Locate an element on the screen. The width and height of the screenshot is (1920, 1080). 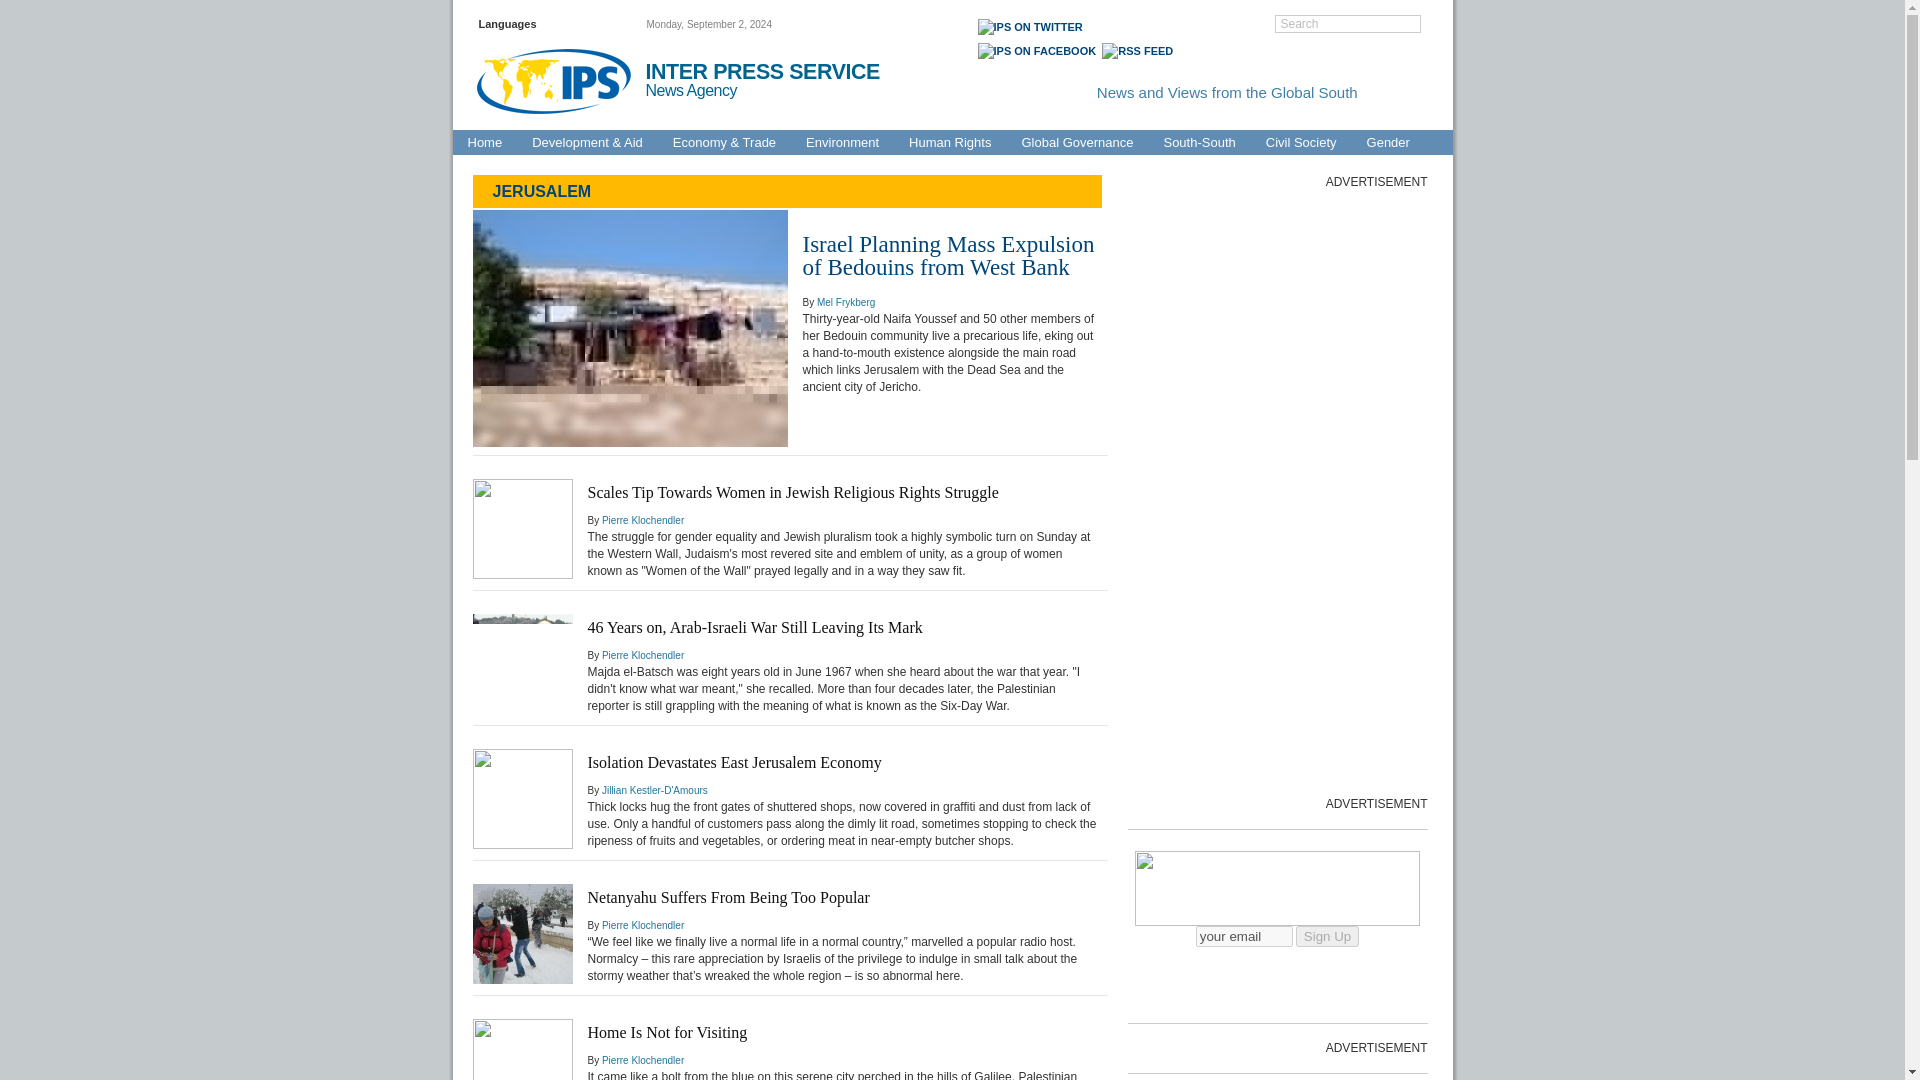
North America is located at coordinates (1352, 119).